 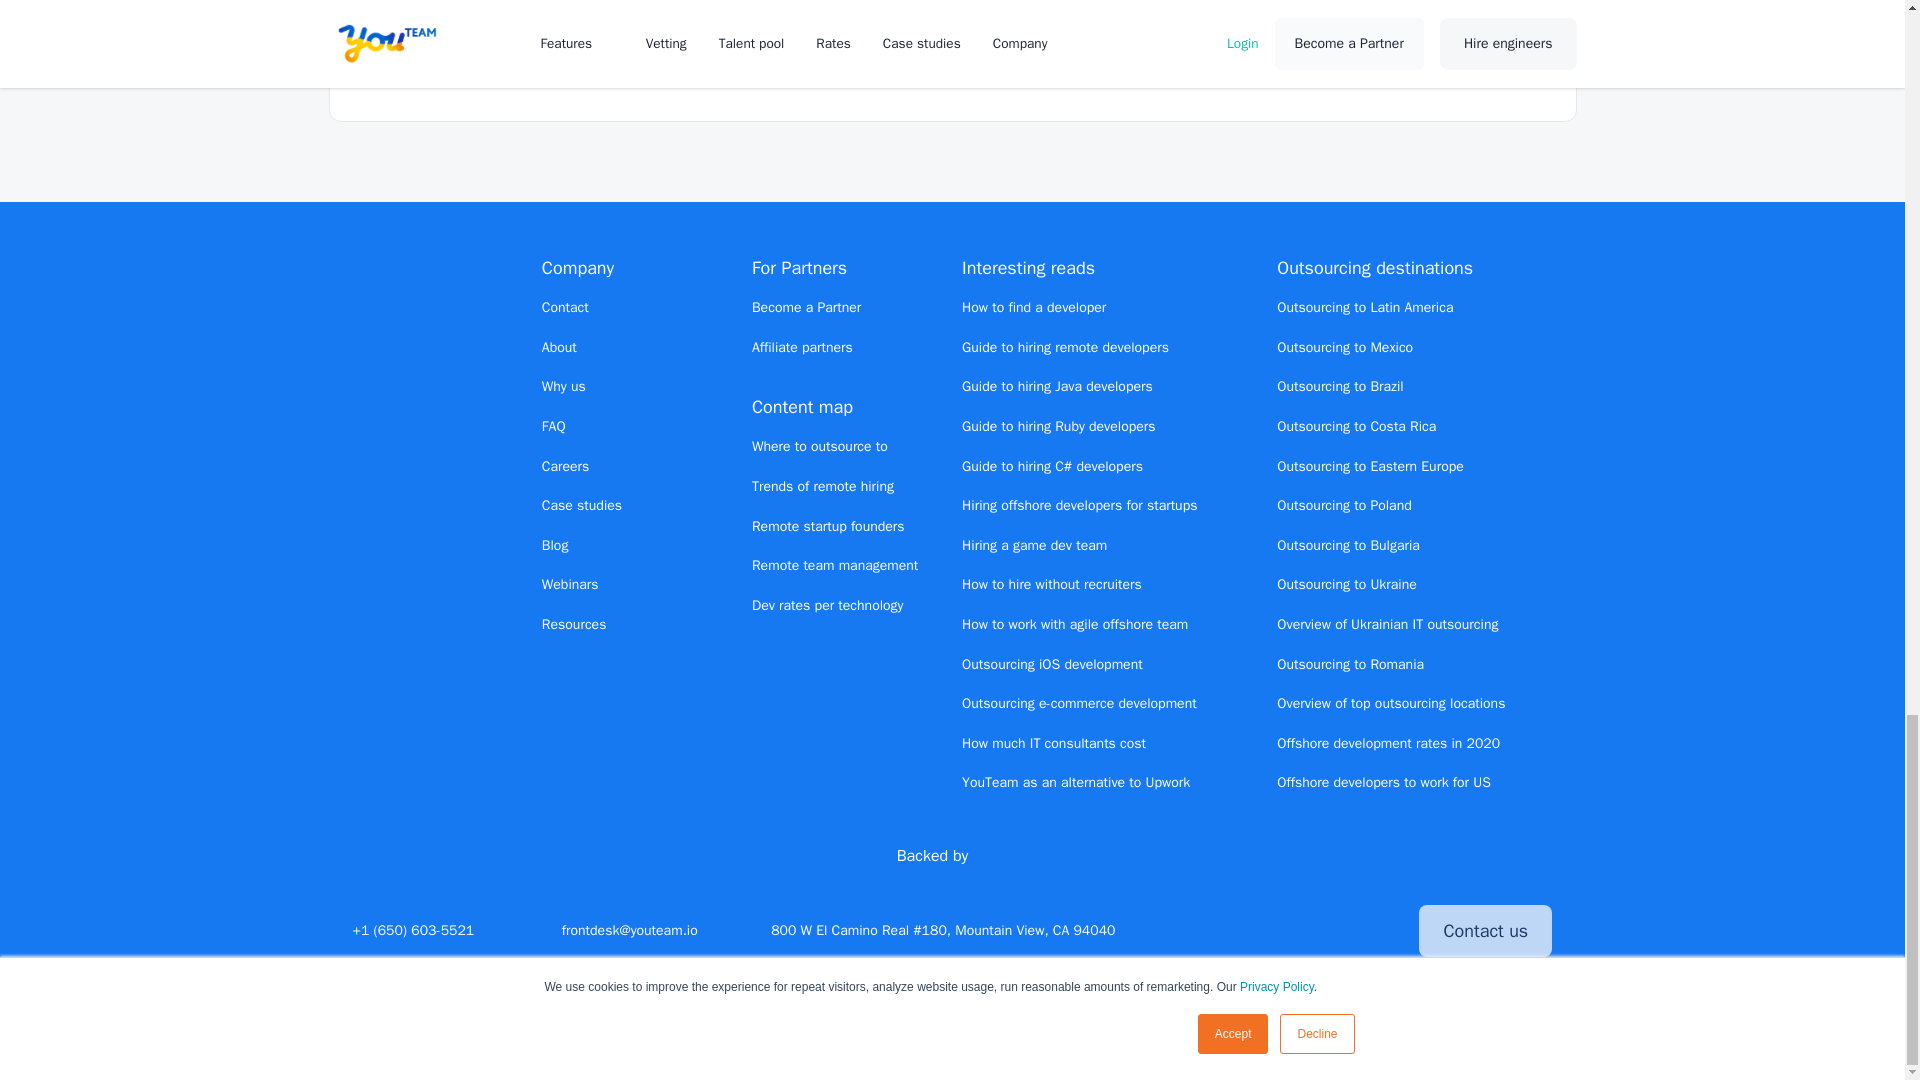 What do you see at coordinates (1236, 930) in the screenshot?
I see `Twitter` at bounding box center [1236, 930].